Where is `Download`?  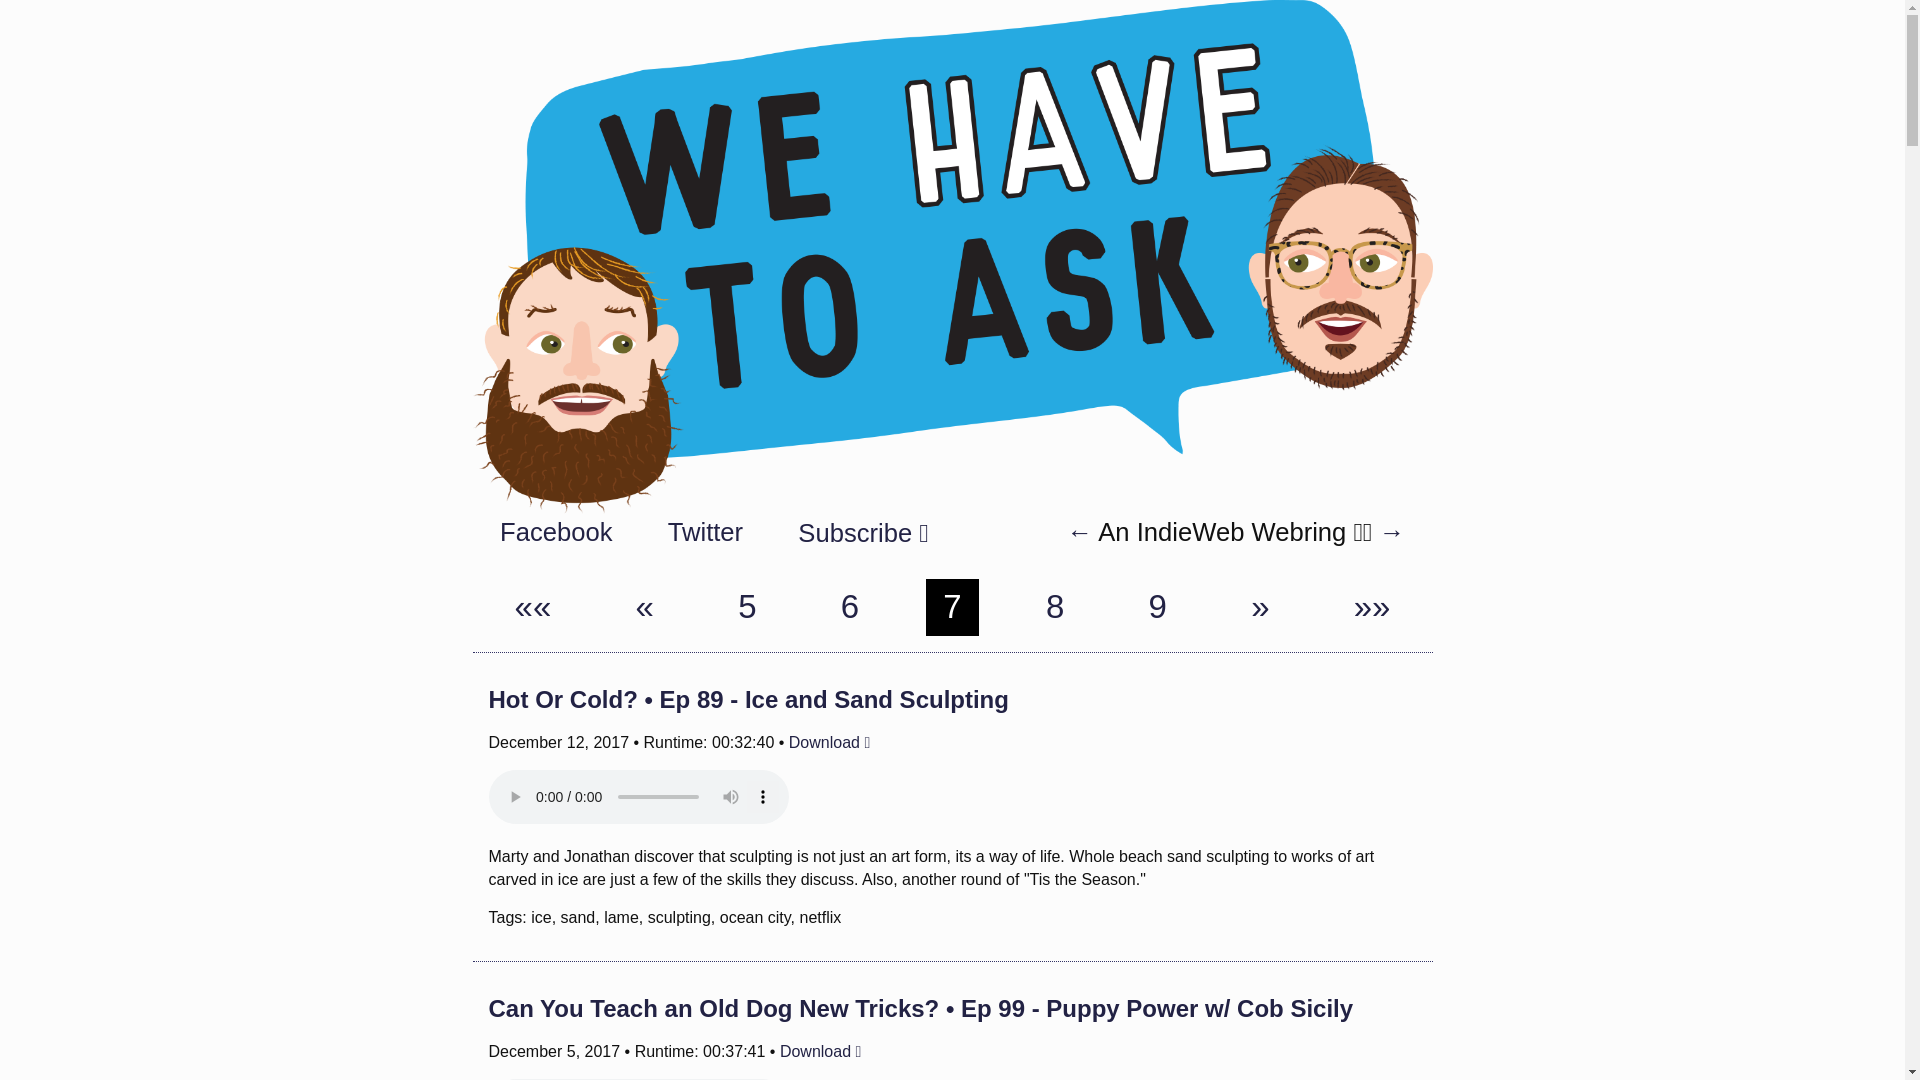 Download is located at coordinates (829, 742).